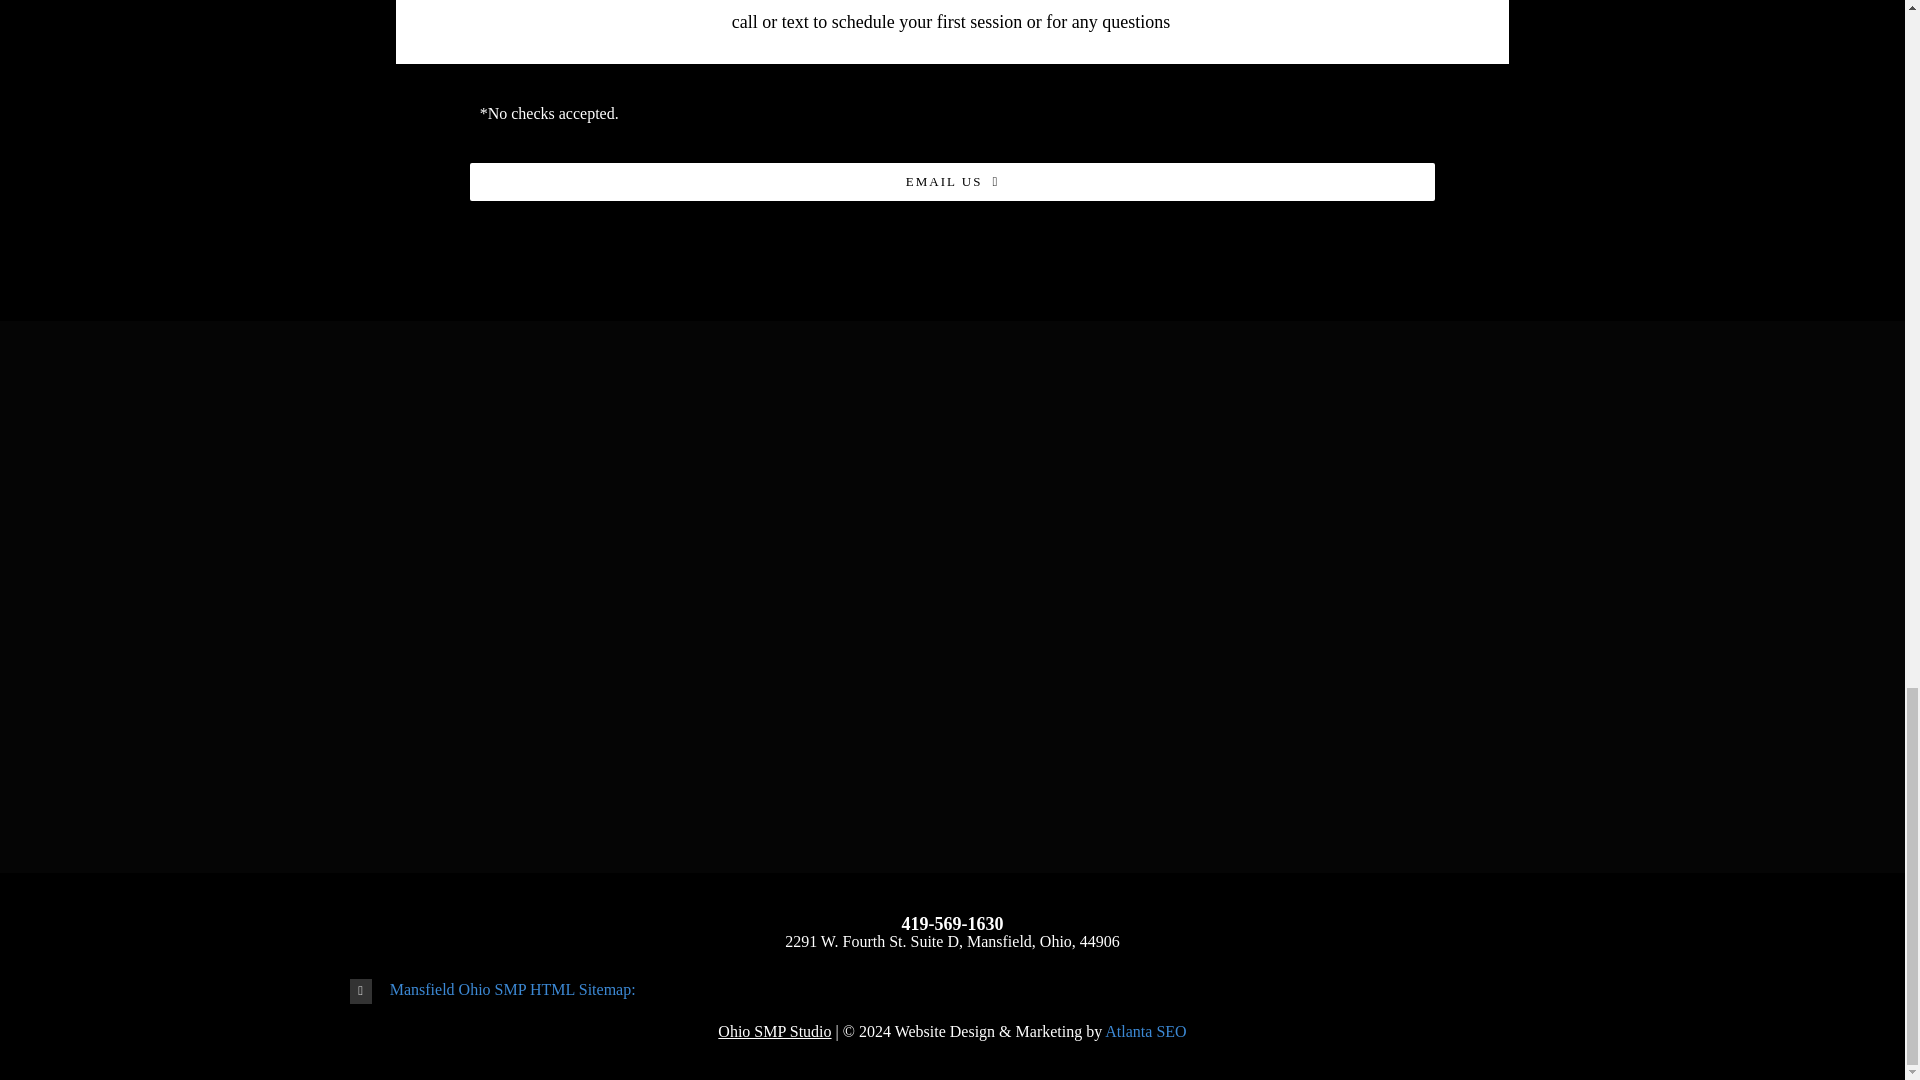 Image resolution: width=1920 pixels, height=1080 pixels. I want to click on Ohio SMP Studio, so click(774, 1031).